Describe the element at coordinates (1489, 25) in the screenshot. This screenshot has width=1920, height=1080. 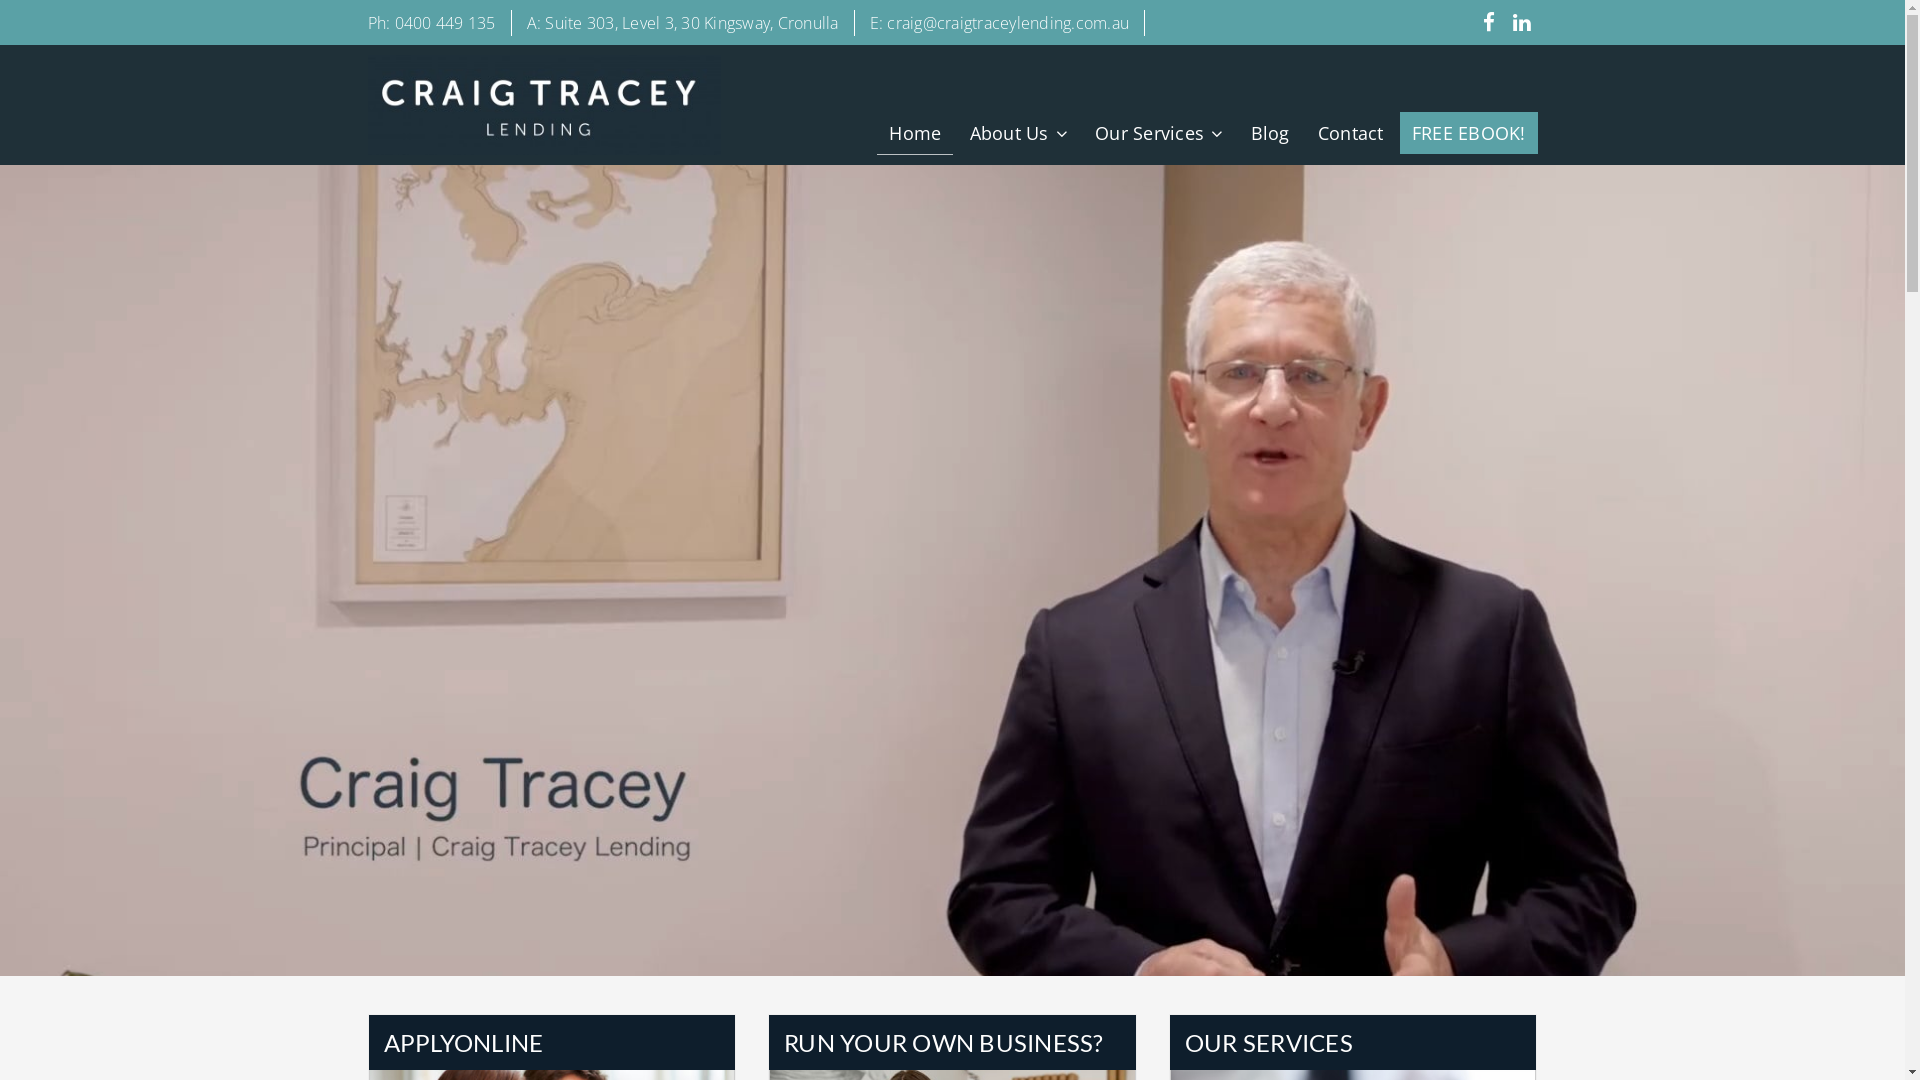
I see `Like us on Facebook` at that location.